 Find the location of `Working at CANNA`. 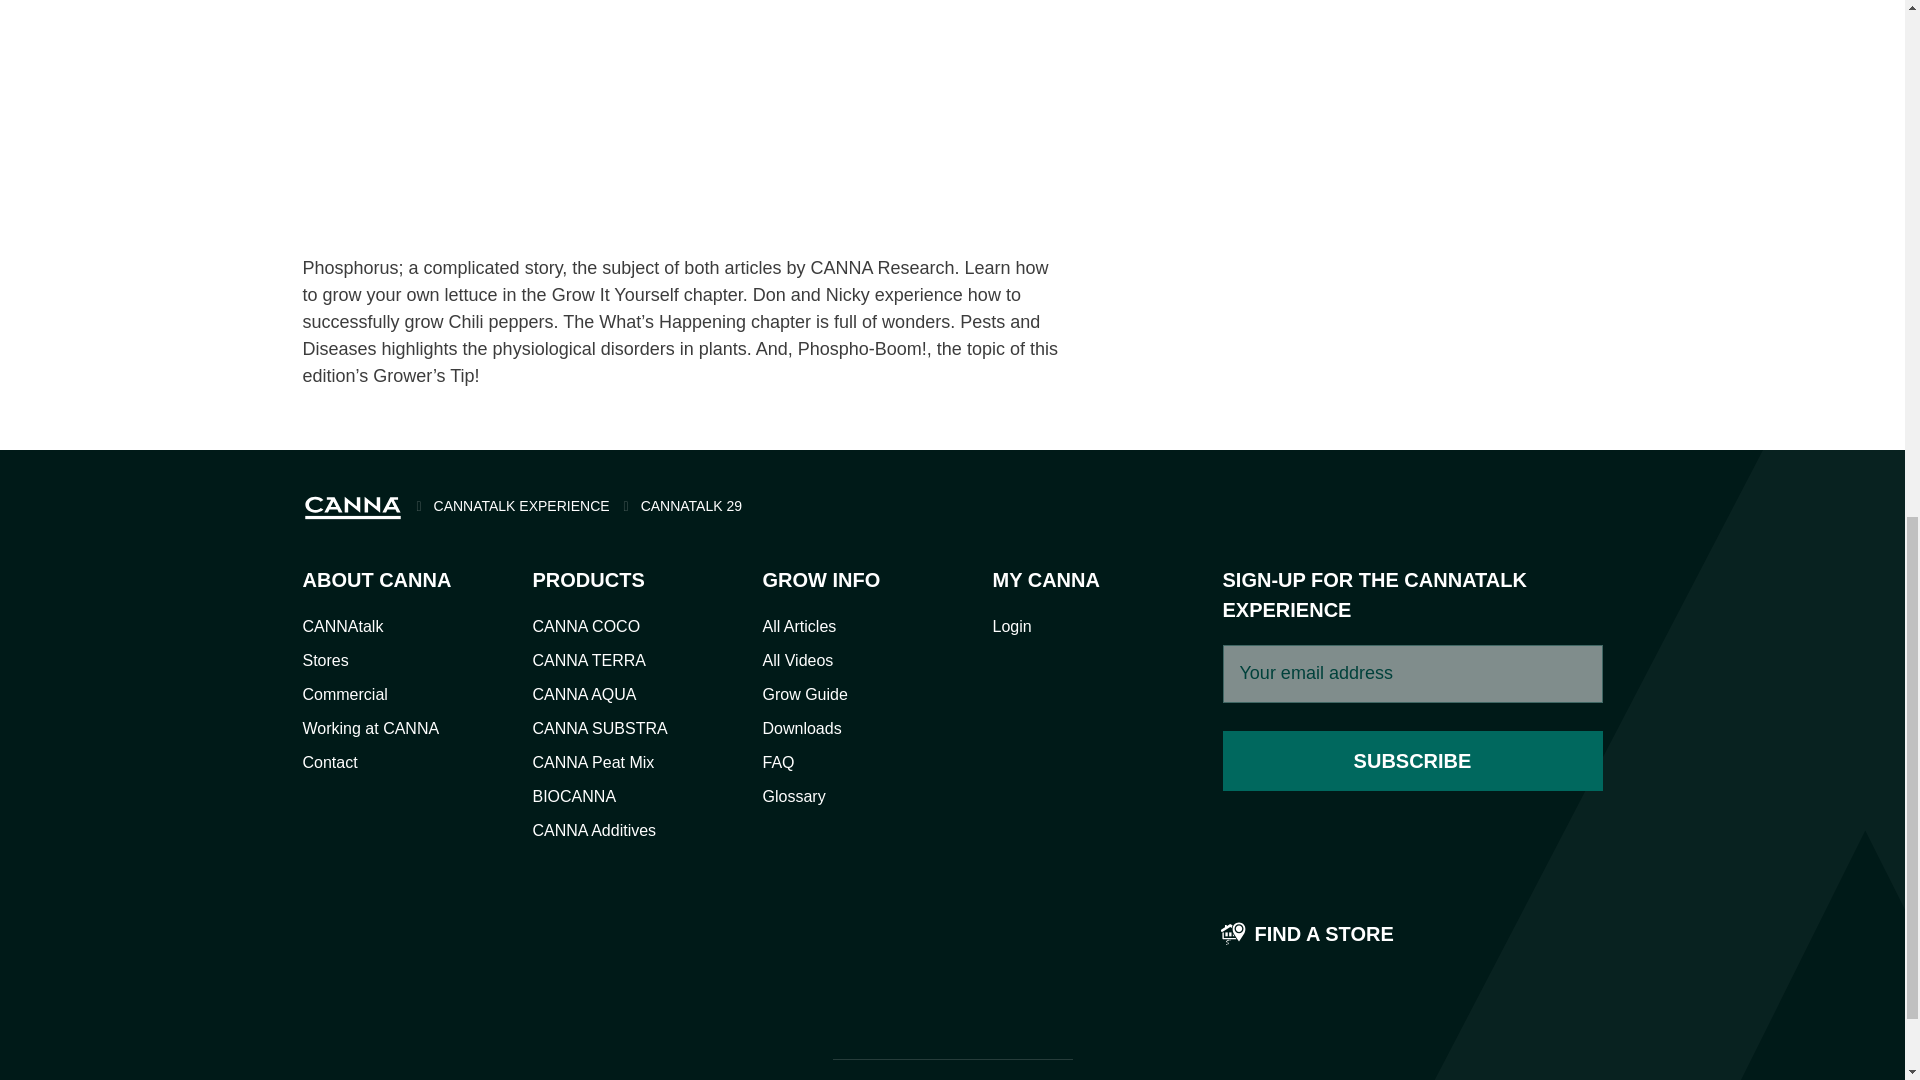

Working at CANNA is located at coordinates (370, 728).